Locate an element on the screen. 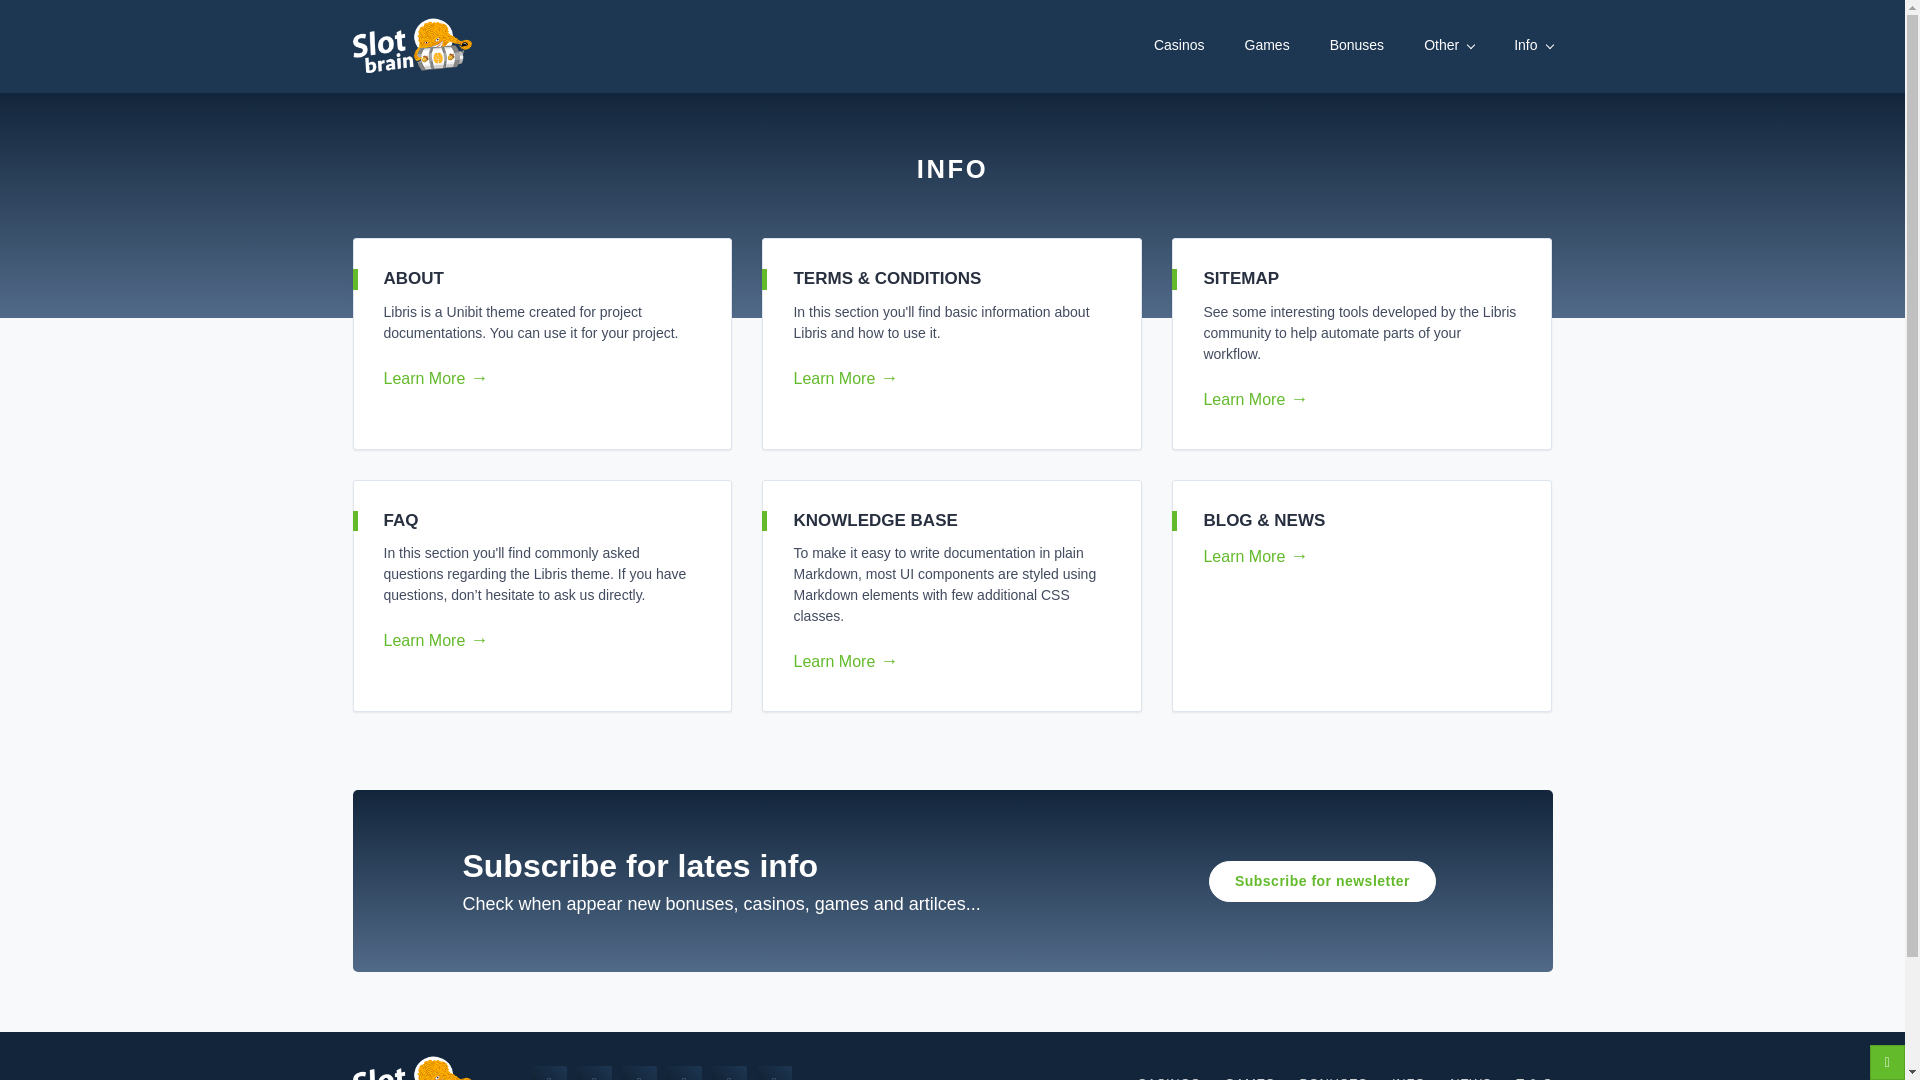  CASINOS is located at coordinates (1168, 1074).